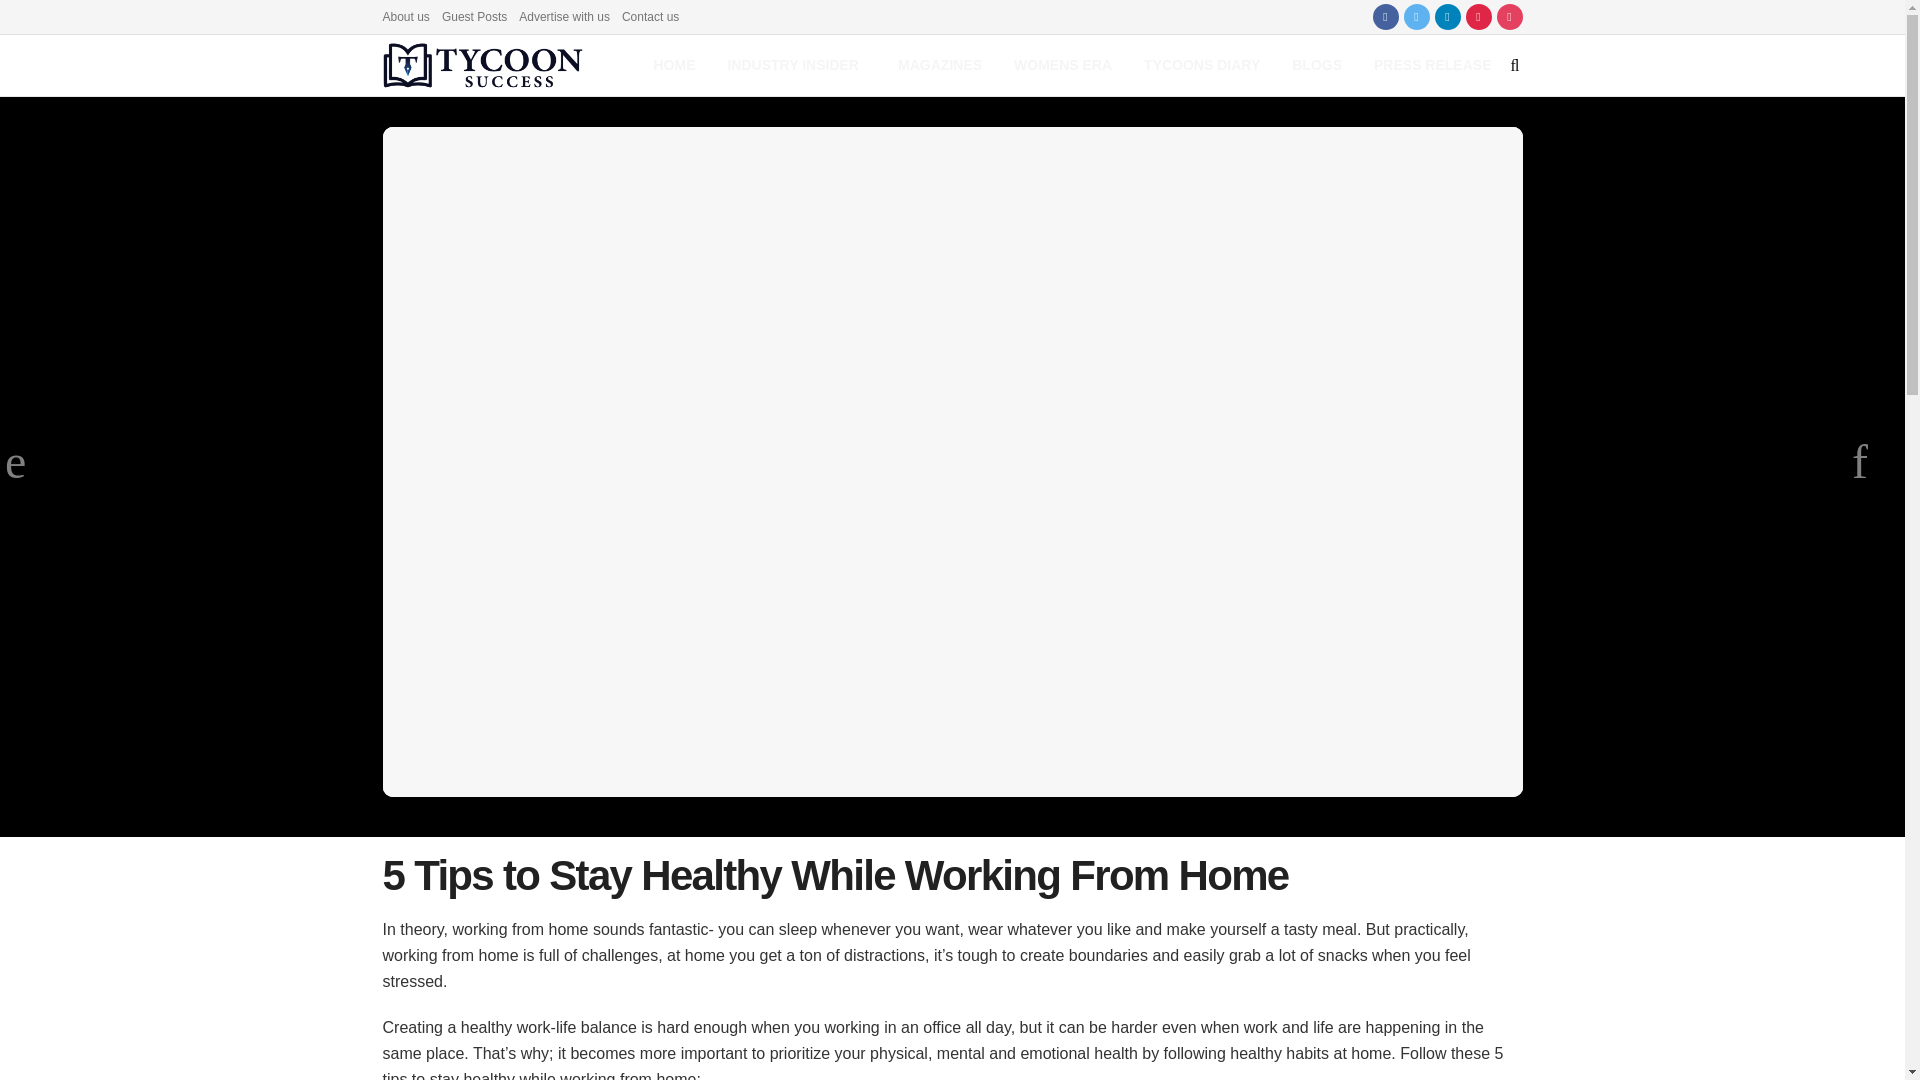 This screenshot has height=1080, width=1920. Describe the element at coordinates (1063, 65) in the screenshot. I see `WOMENS ERA` at that location.